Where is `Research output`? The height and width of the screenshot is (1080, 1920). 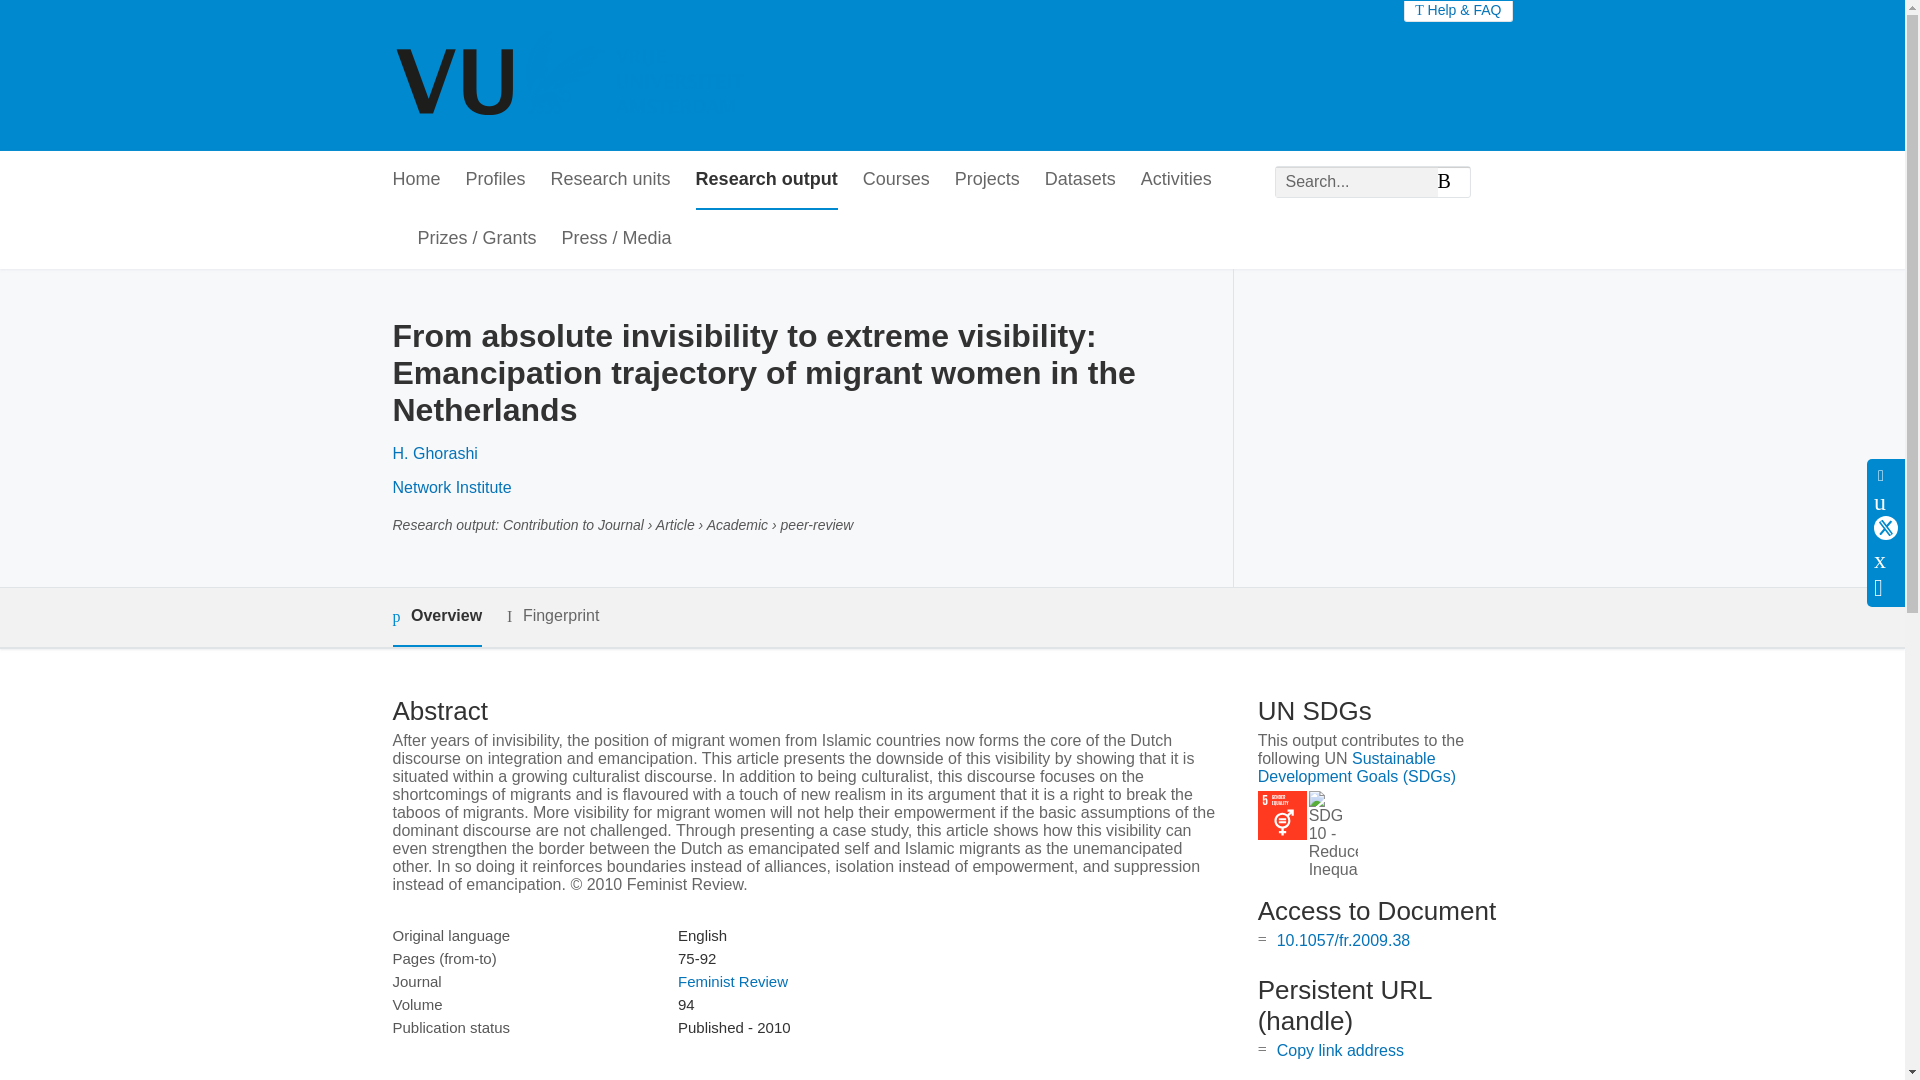
Research output is located at coordinates (766, 180).